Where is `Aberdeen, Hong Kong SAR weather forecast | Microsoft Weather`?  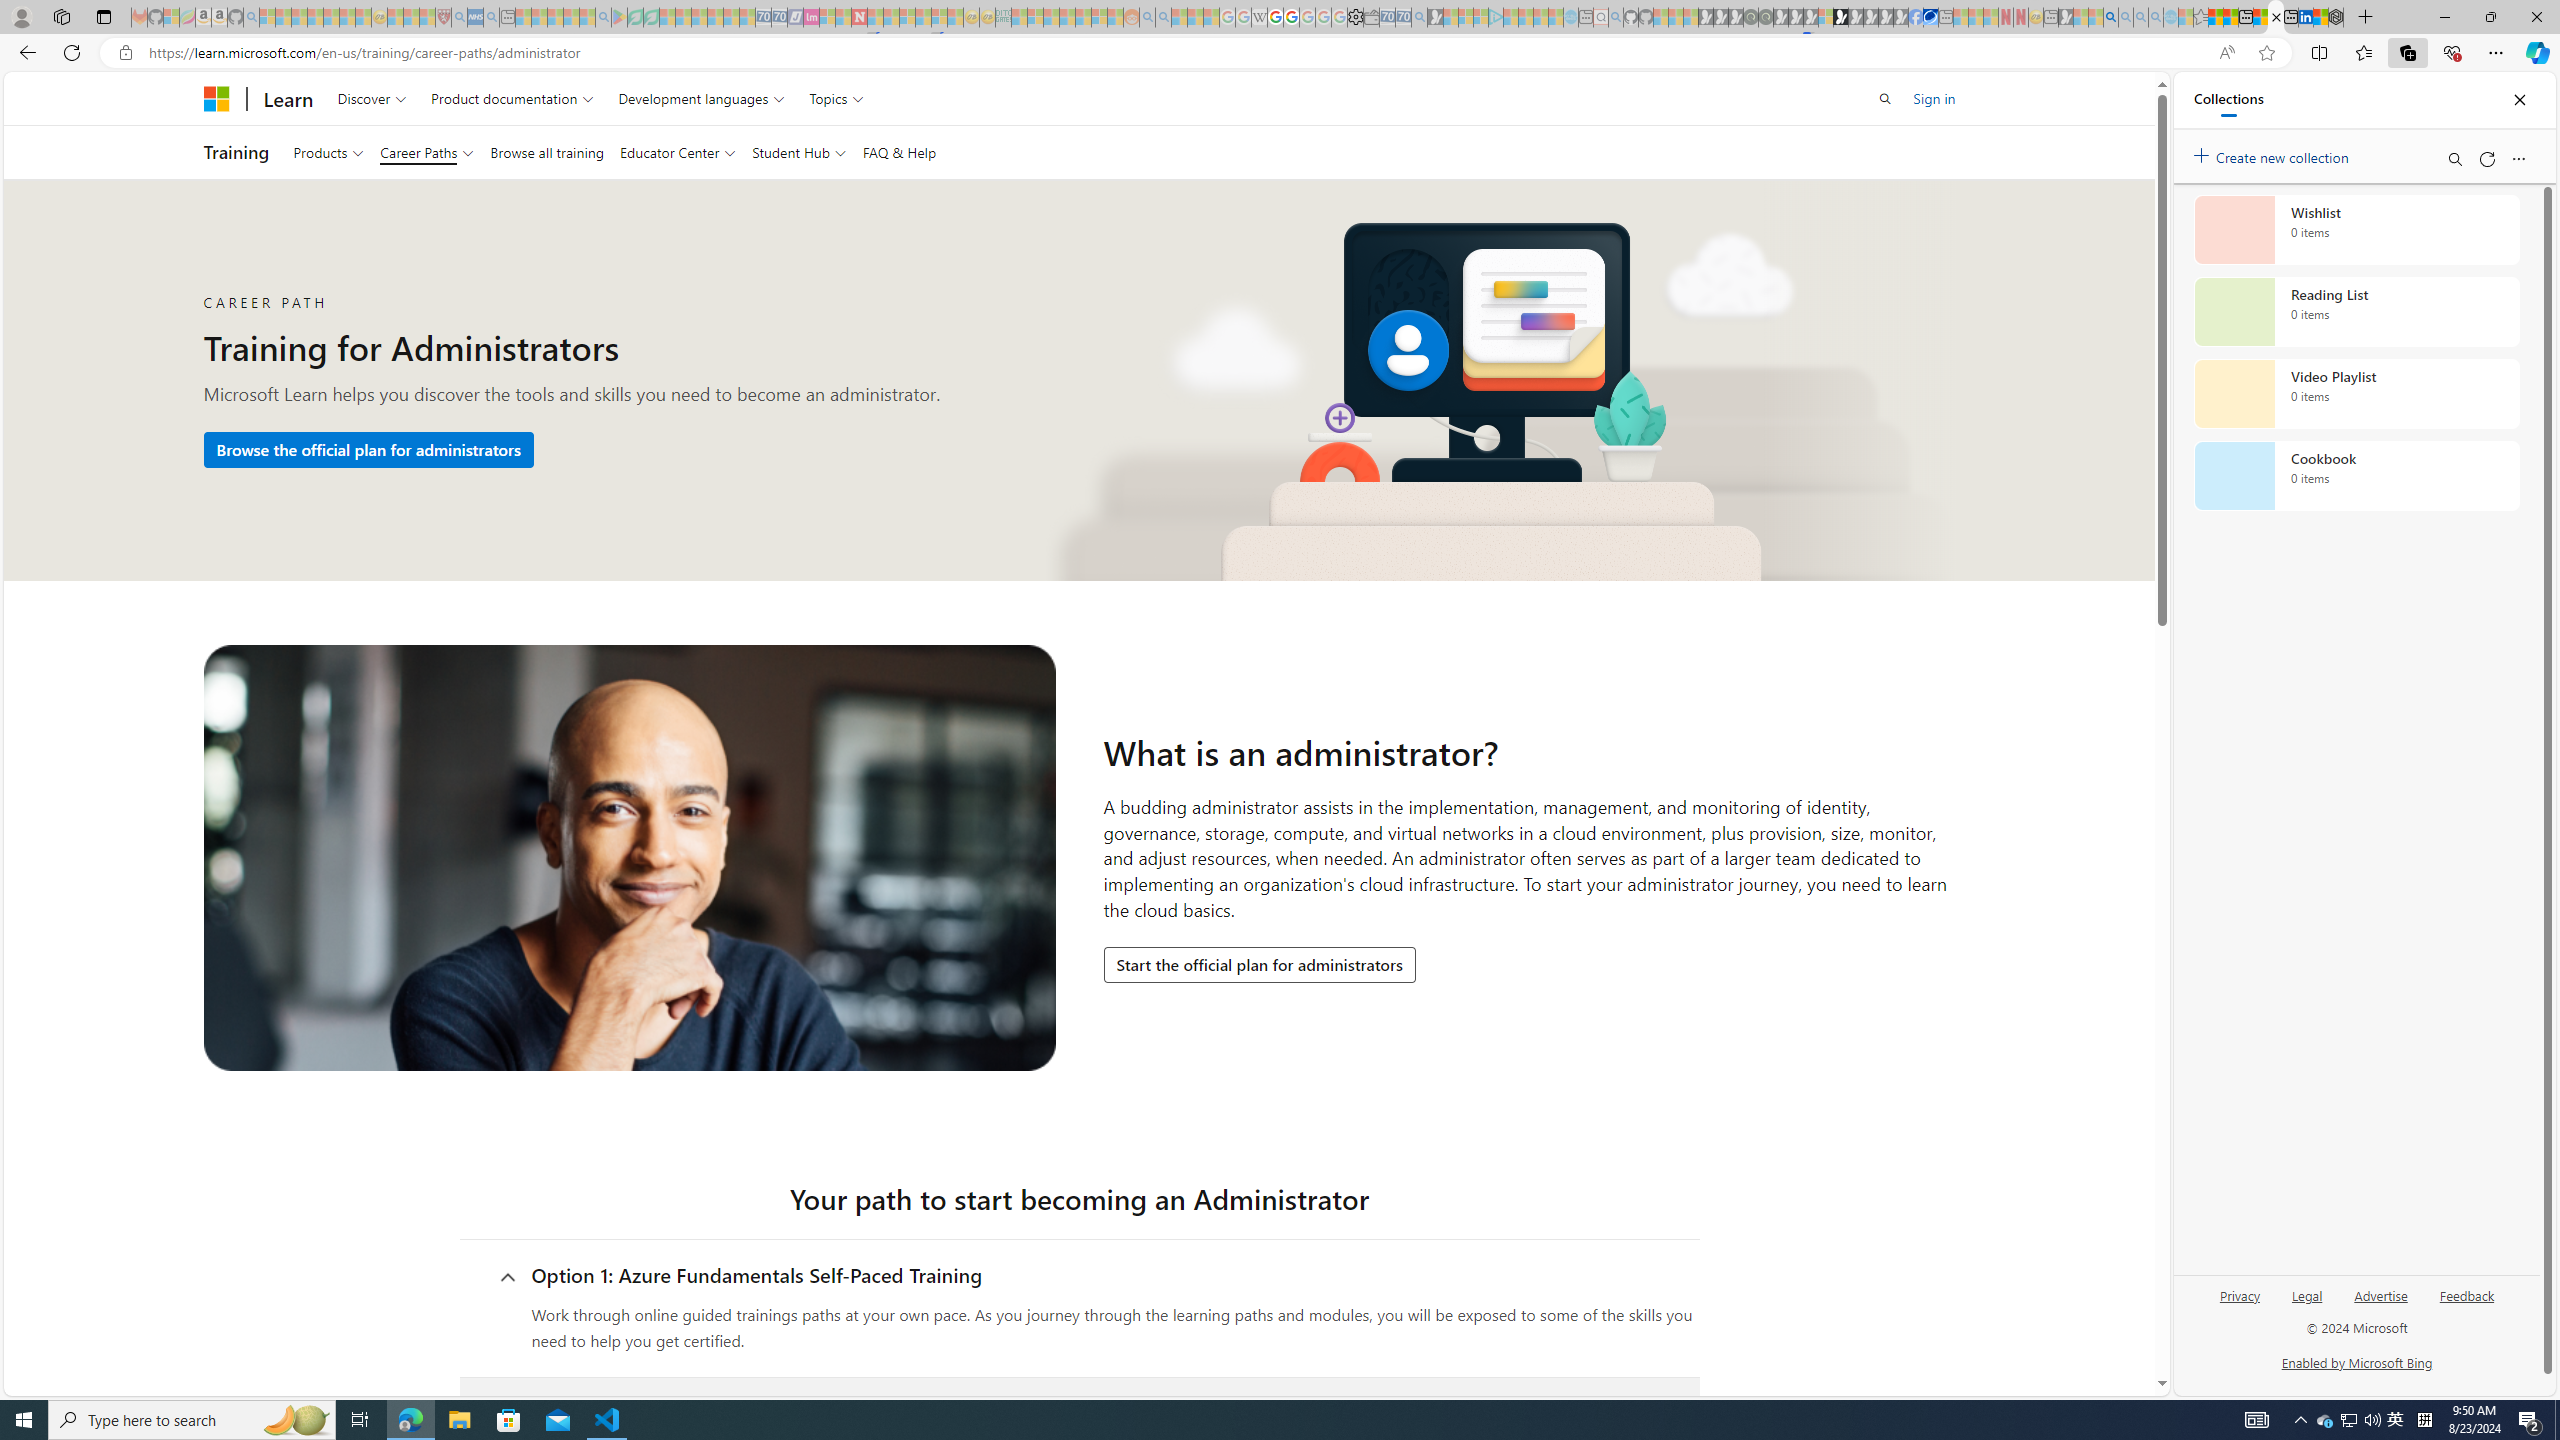 Aberdeen, Hong Kong SAR weather forecast | Microsoft Weather is located at coordinates (2230, 17).